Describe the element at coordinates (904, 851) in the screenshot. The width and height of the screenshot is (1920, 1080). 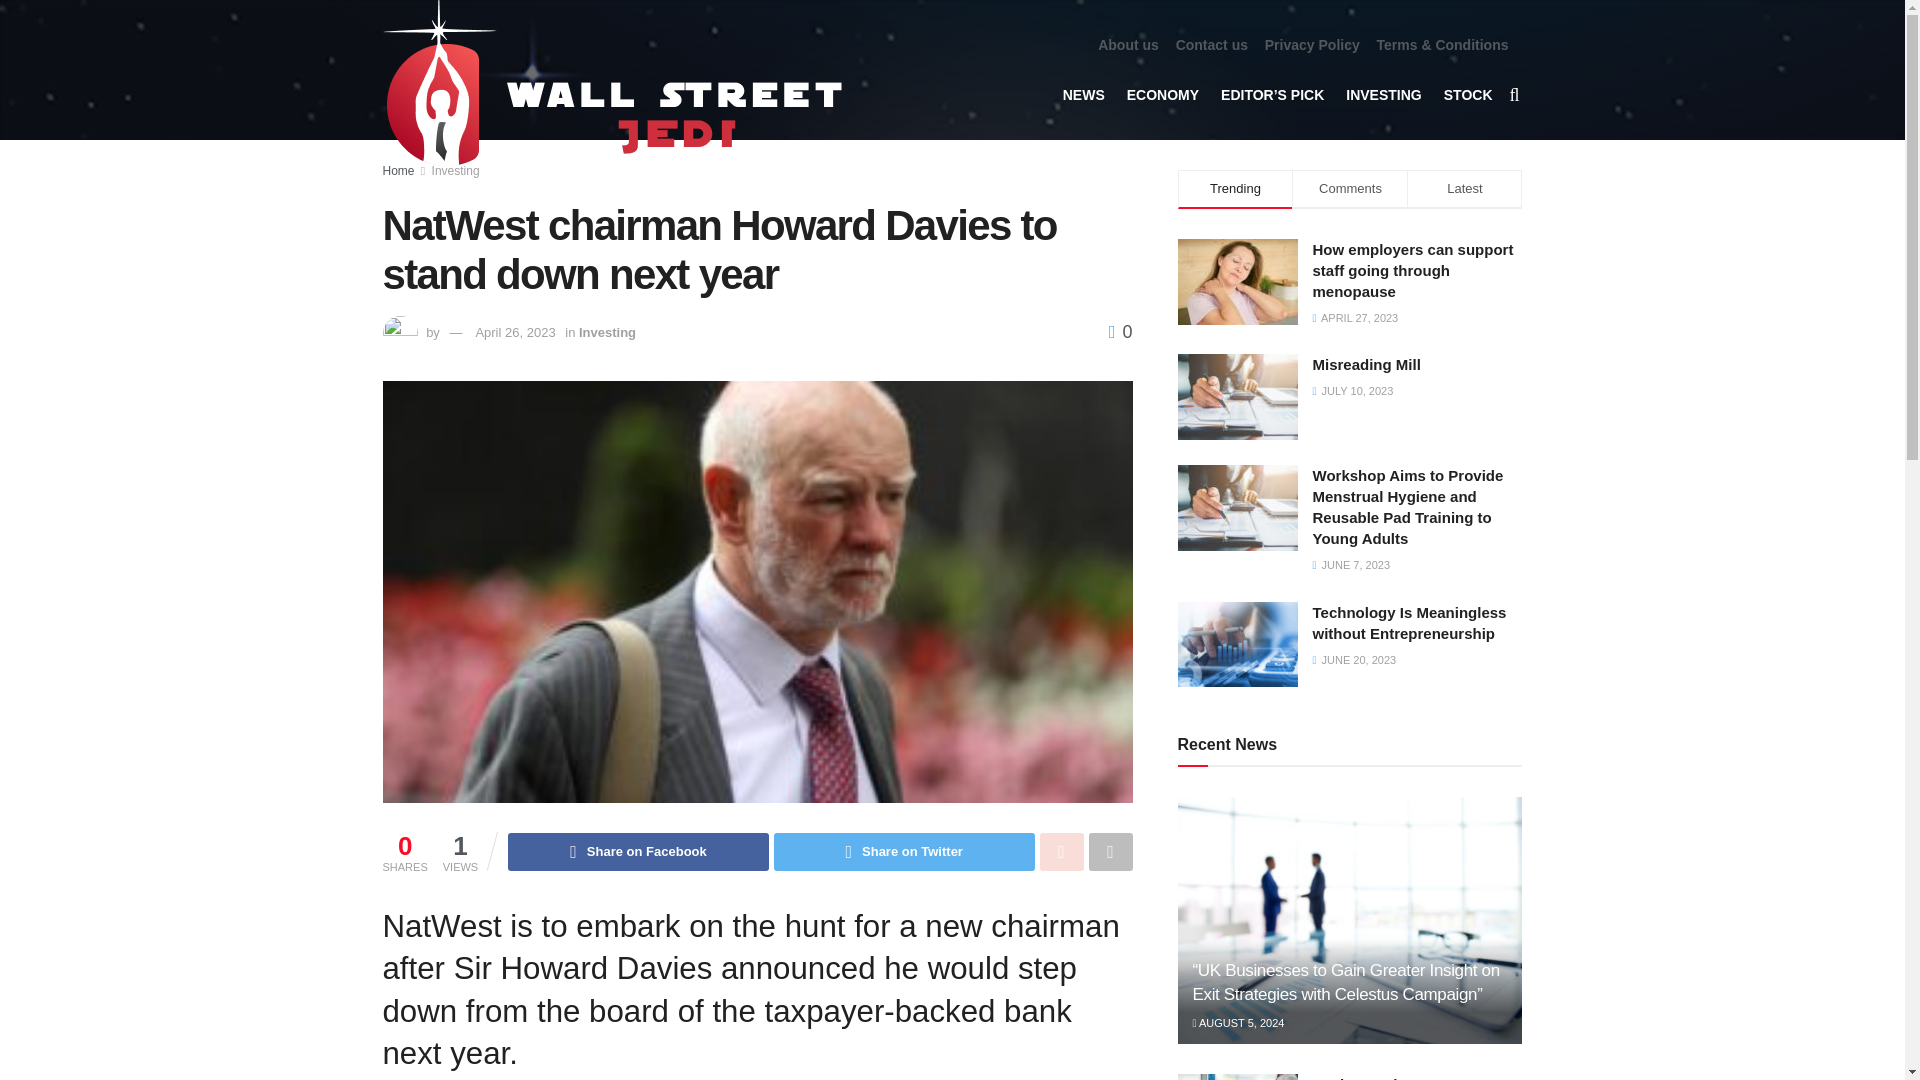
I see `Share on Twitter` at that location.